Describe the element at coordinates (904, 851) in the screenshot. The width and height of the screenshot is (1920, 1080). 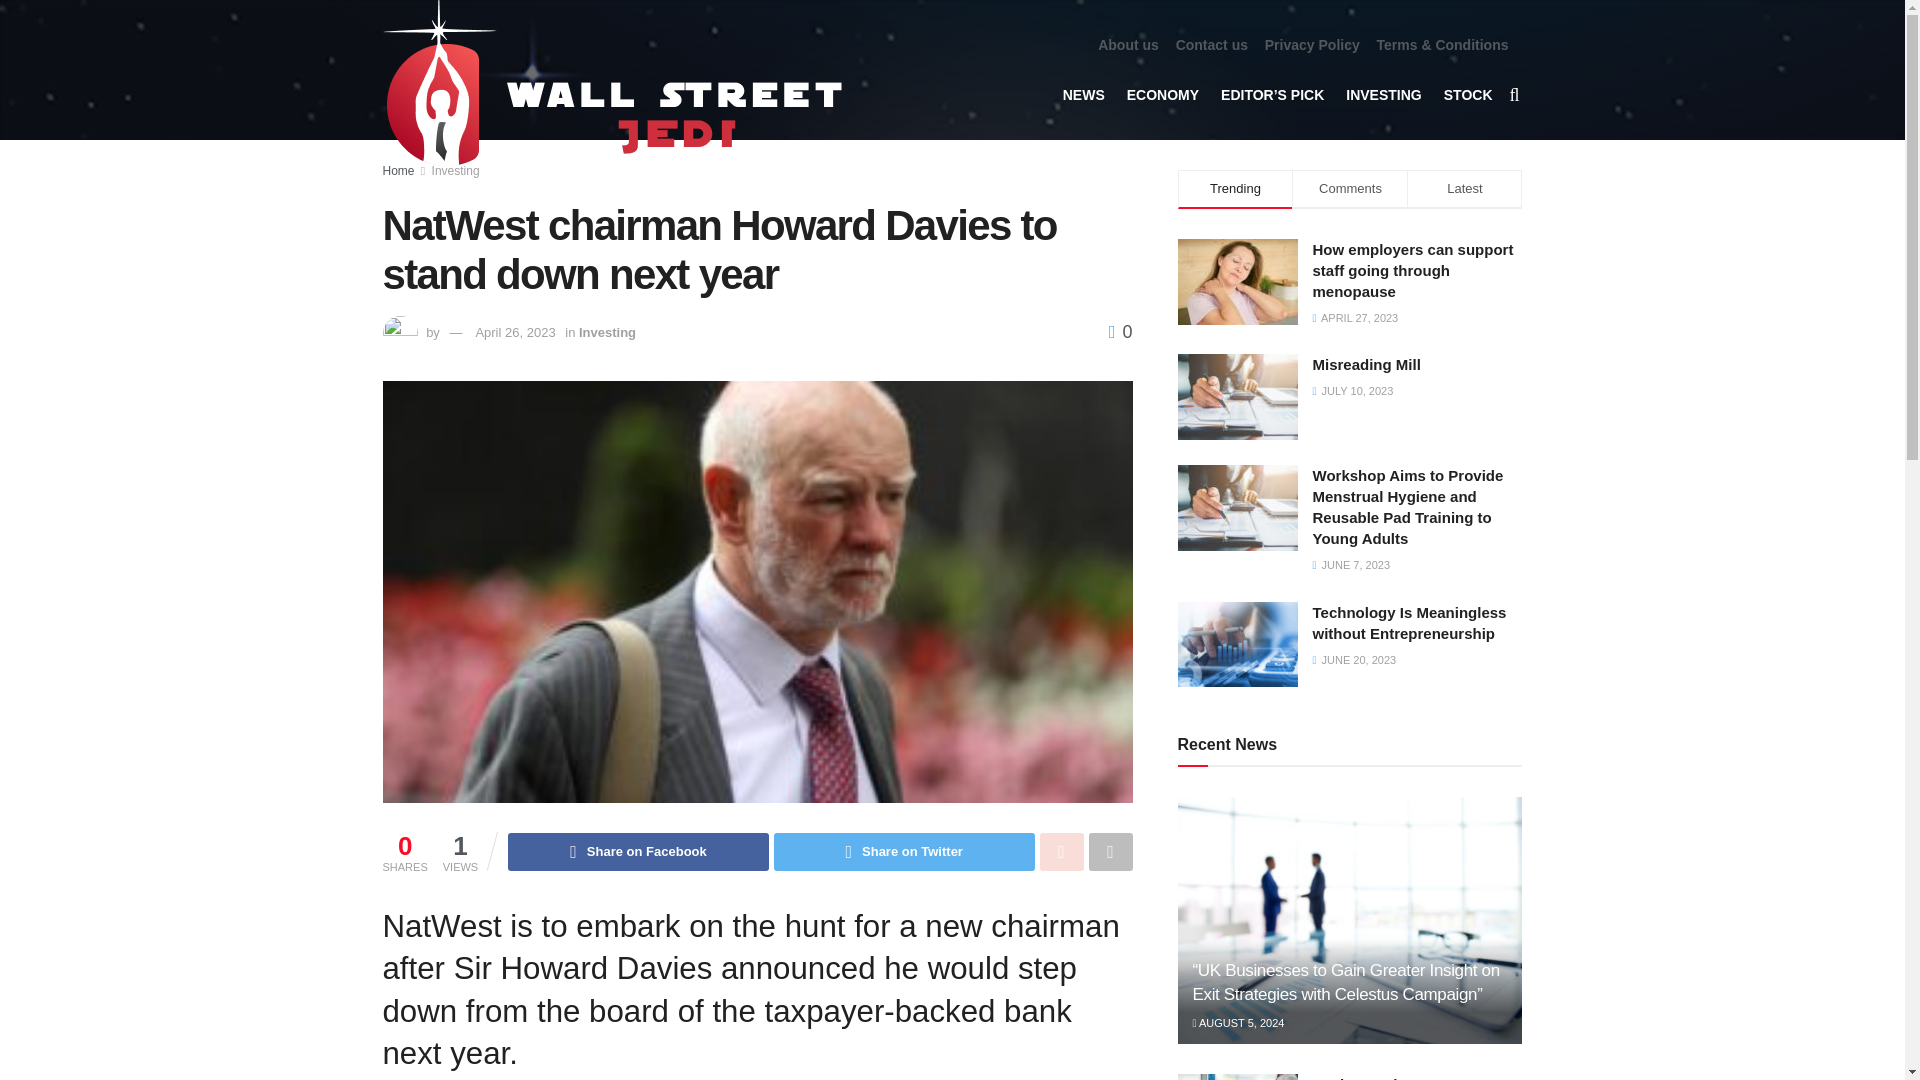
I see `Share on Twitter` at that location.